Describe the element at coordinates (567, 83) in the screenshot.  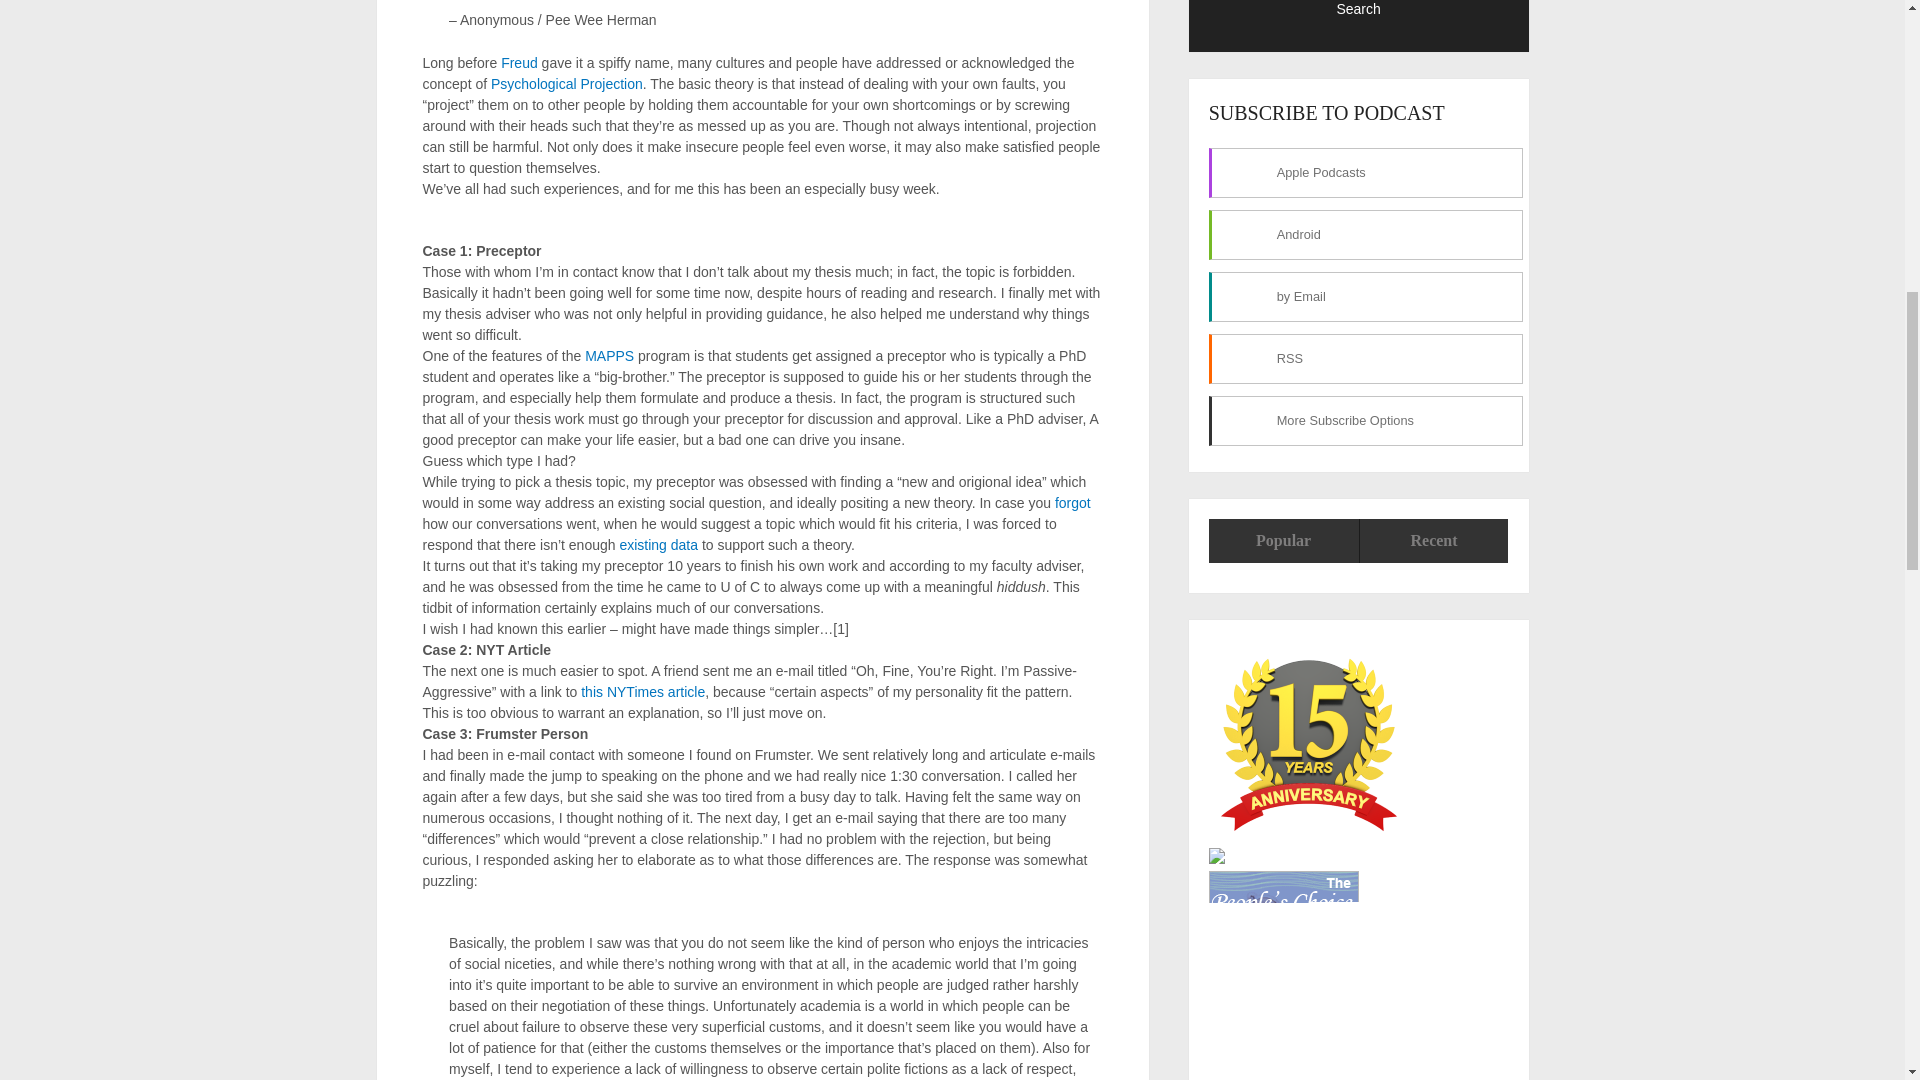
I see `Psychological Projection` at that location.